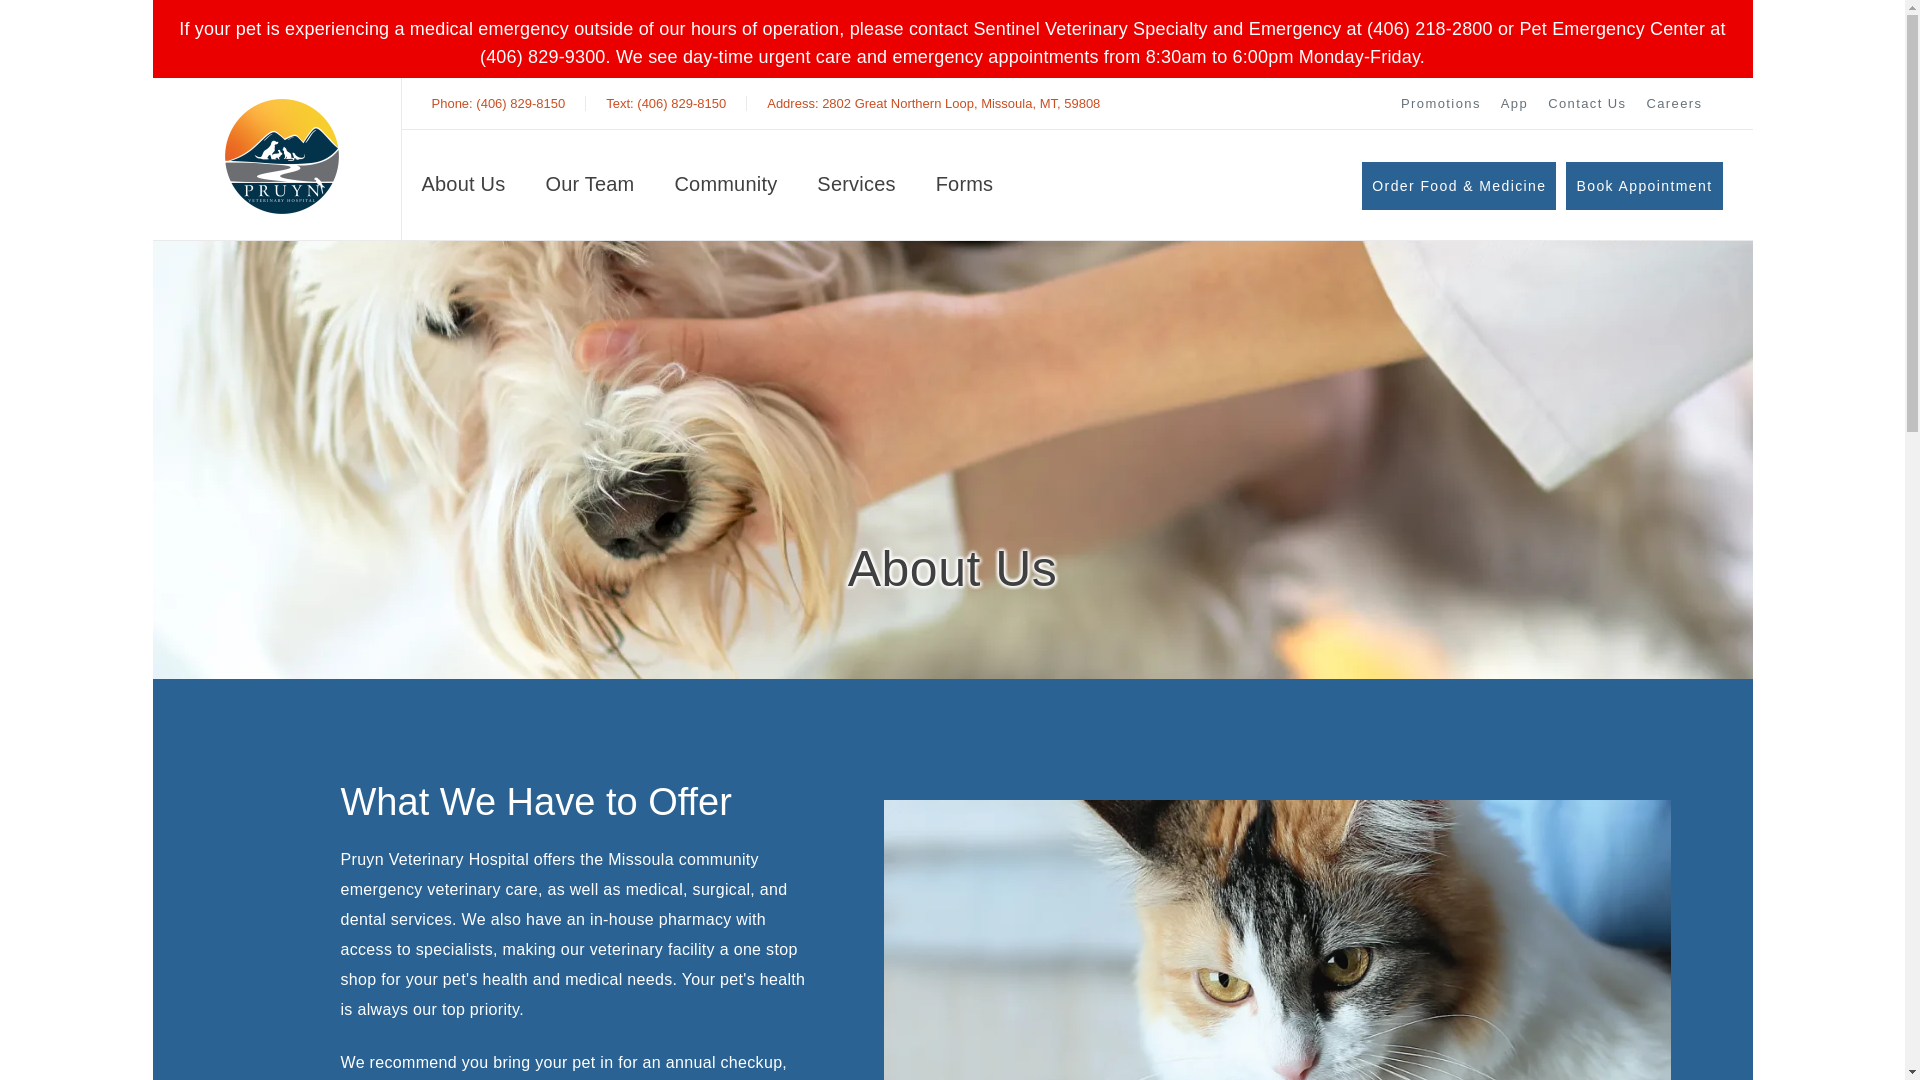 The image size is (1920, 1080). I want to click on About Us, so click(589, 189).